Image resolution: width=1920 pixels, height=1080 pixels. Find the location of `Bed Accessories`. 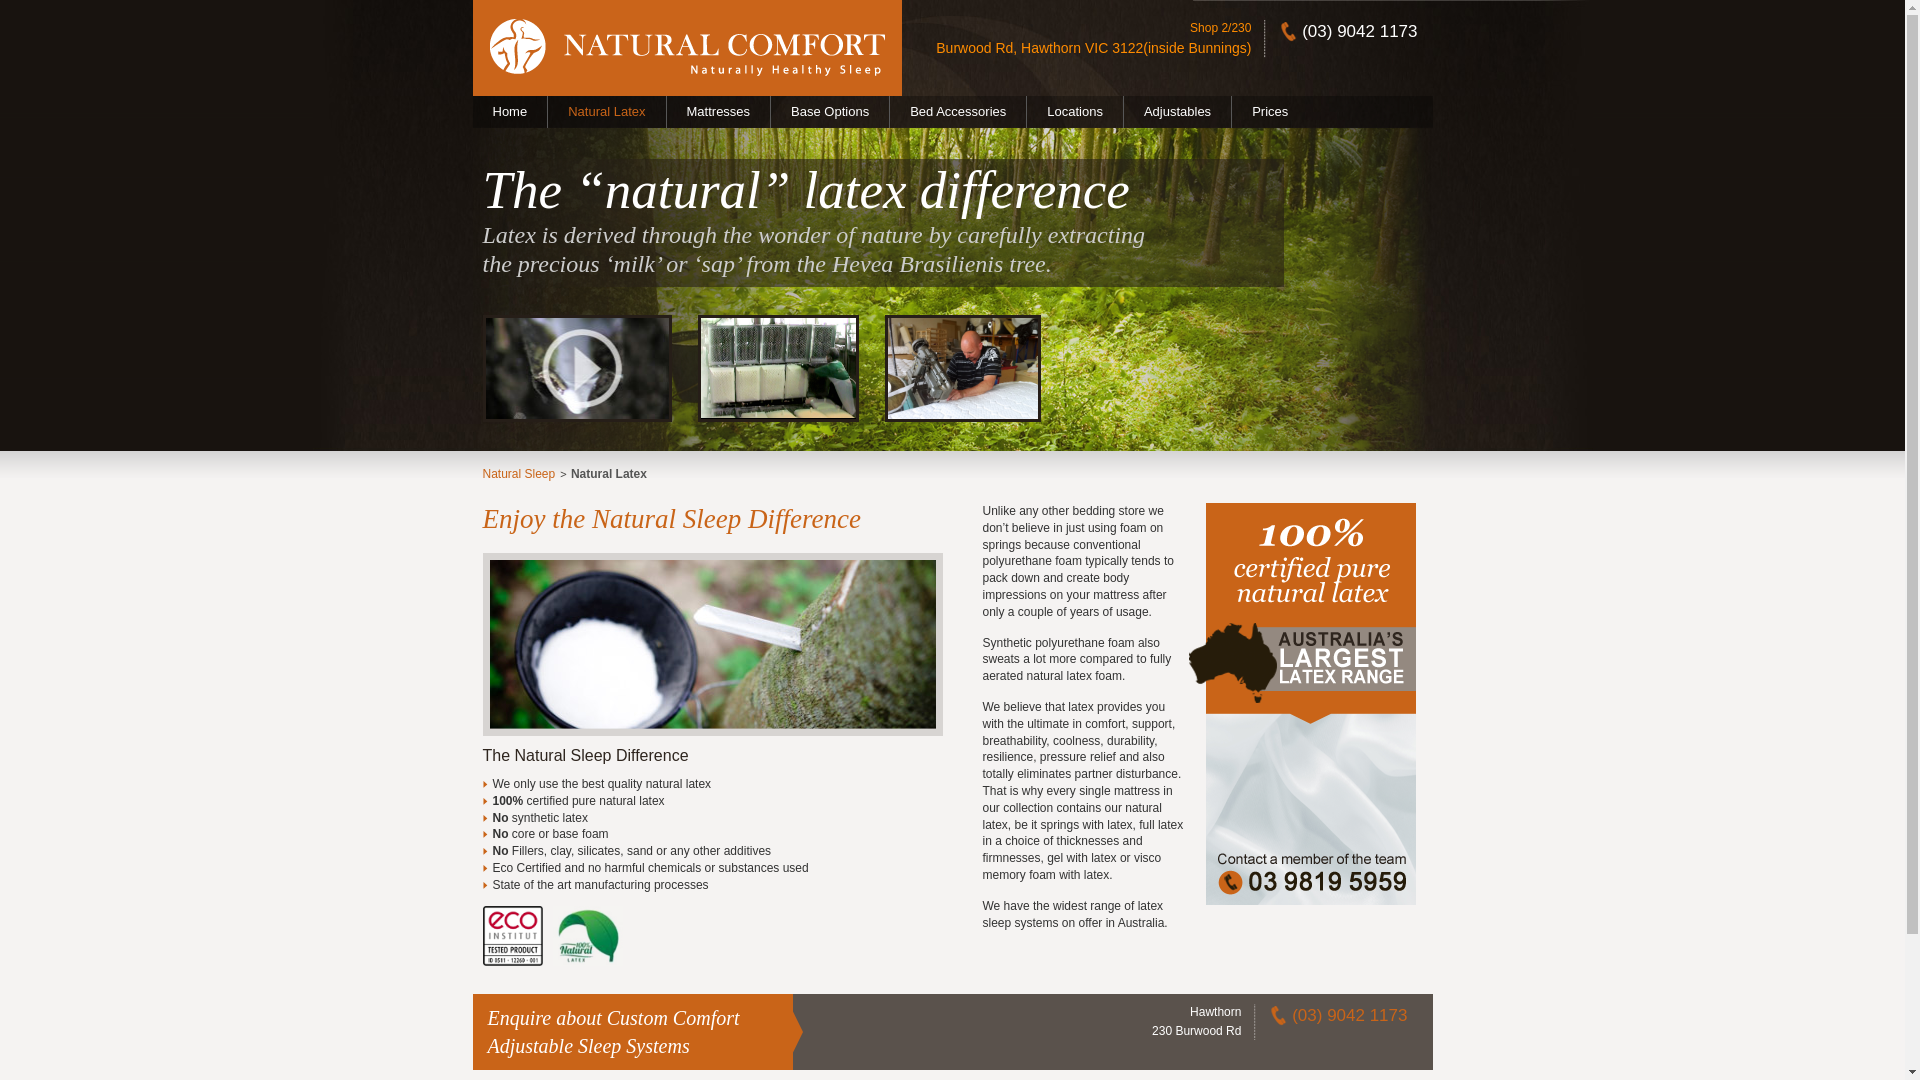

Bed Accessories is located at coordinates (958, 112).